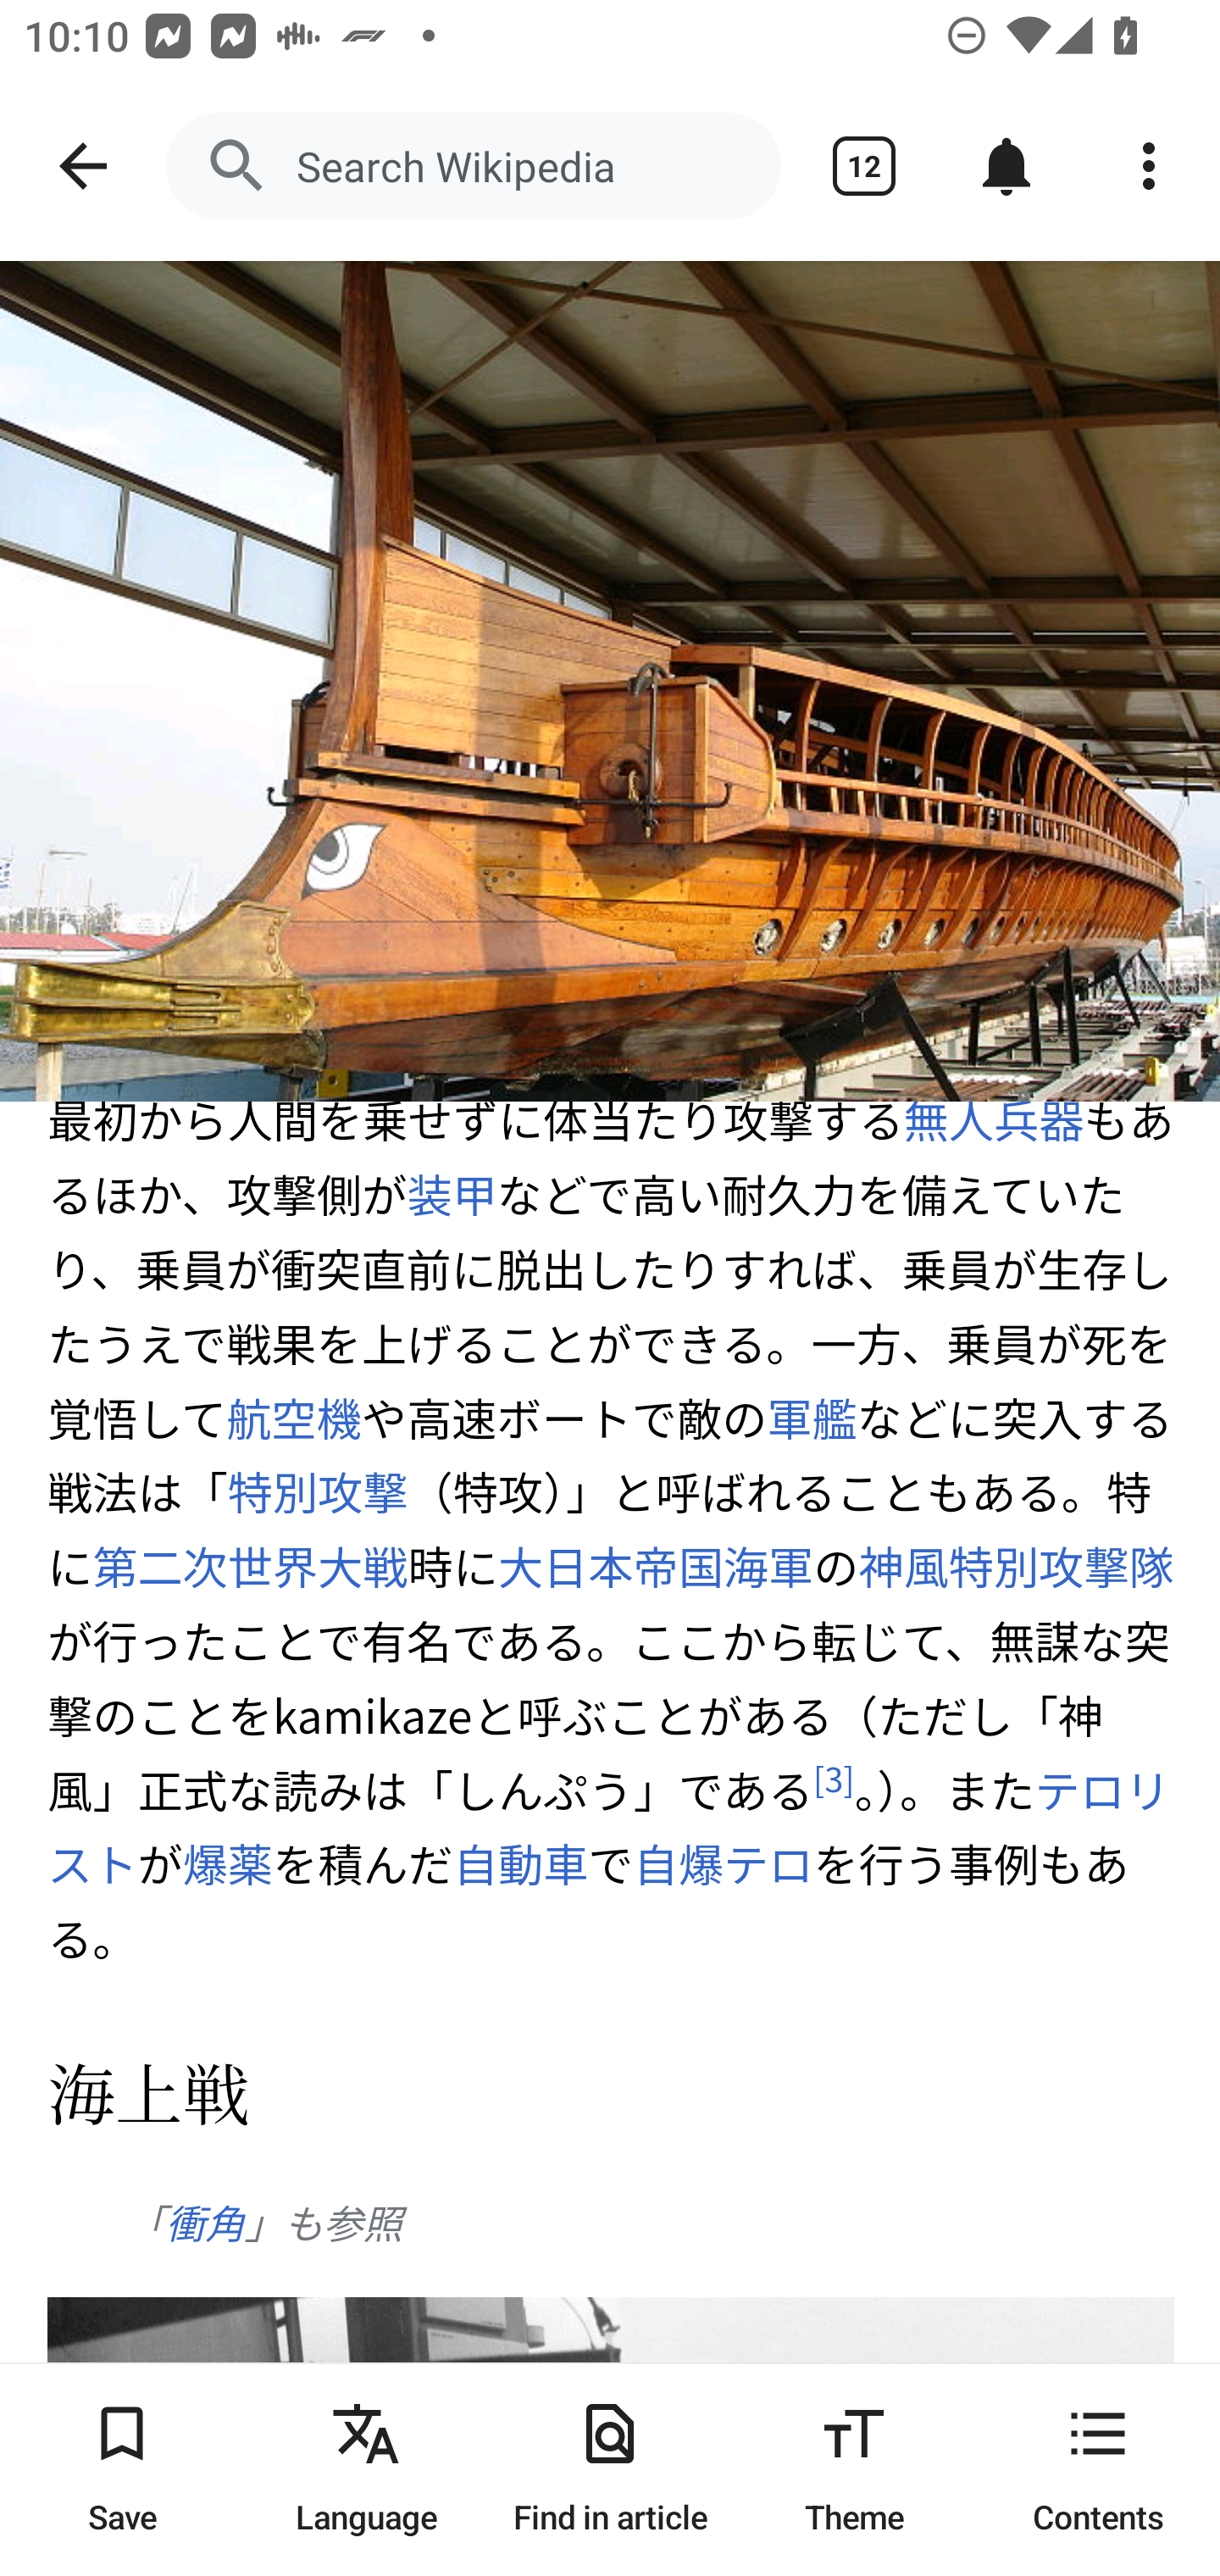  Describe the element at coordinates (452, 1194) in the screenshot. I see `装甲` at that location.